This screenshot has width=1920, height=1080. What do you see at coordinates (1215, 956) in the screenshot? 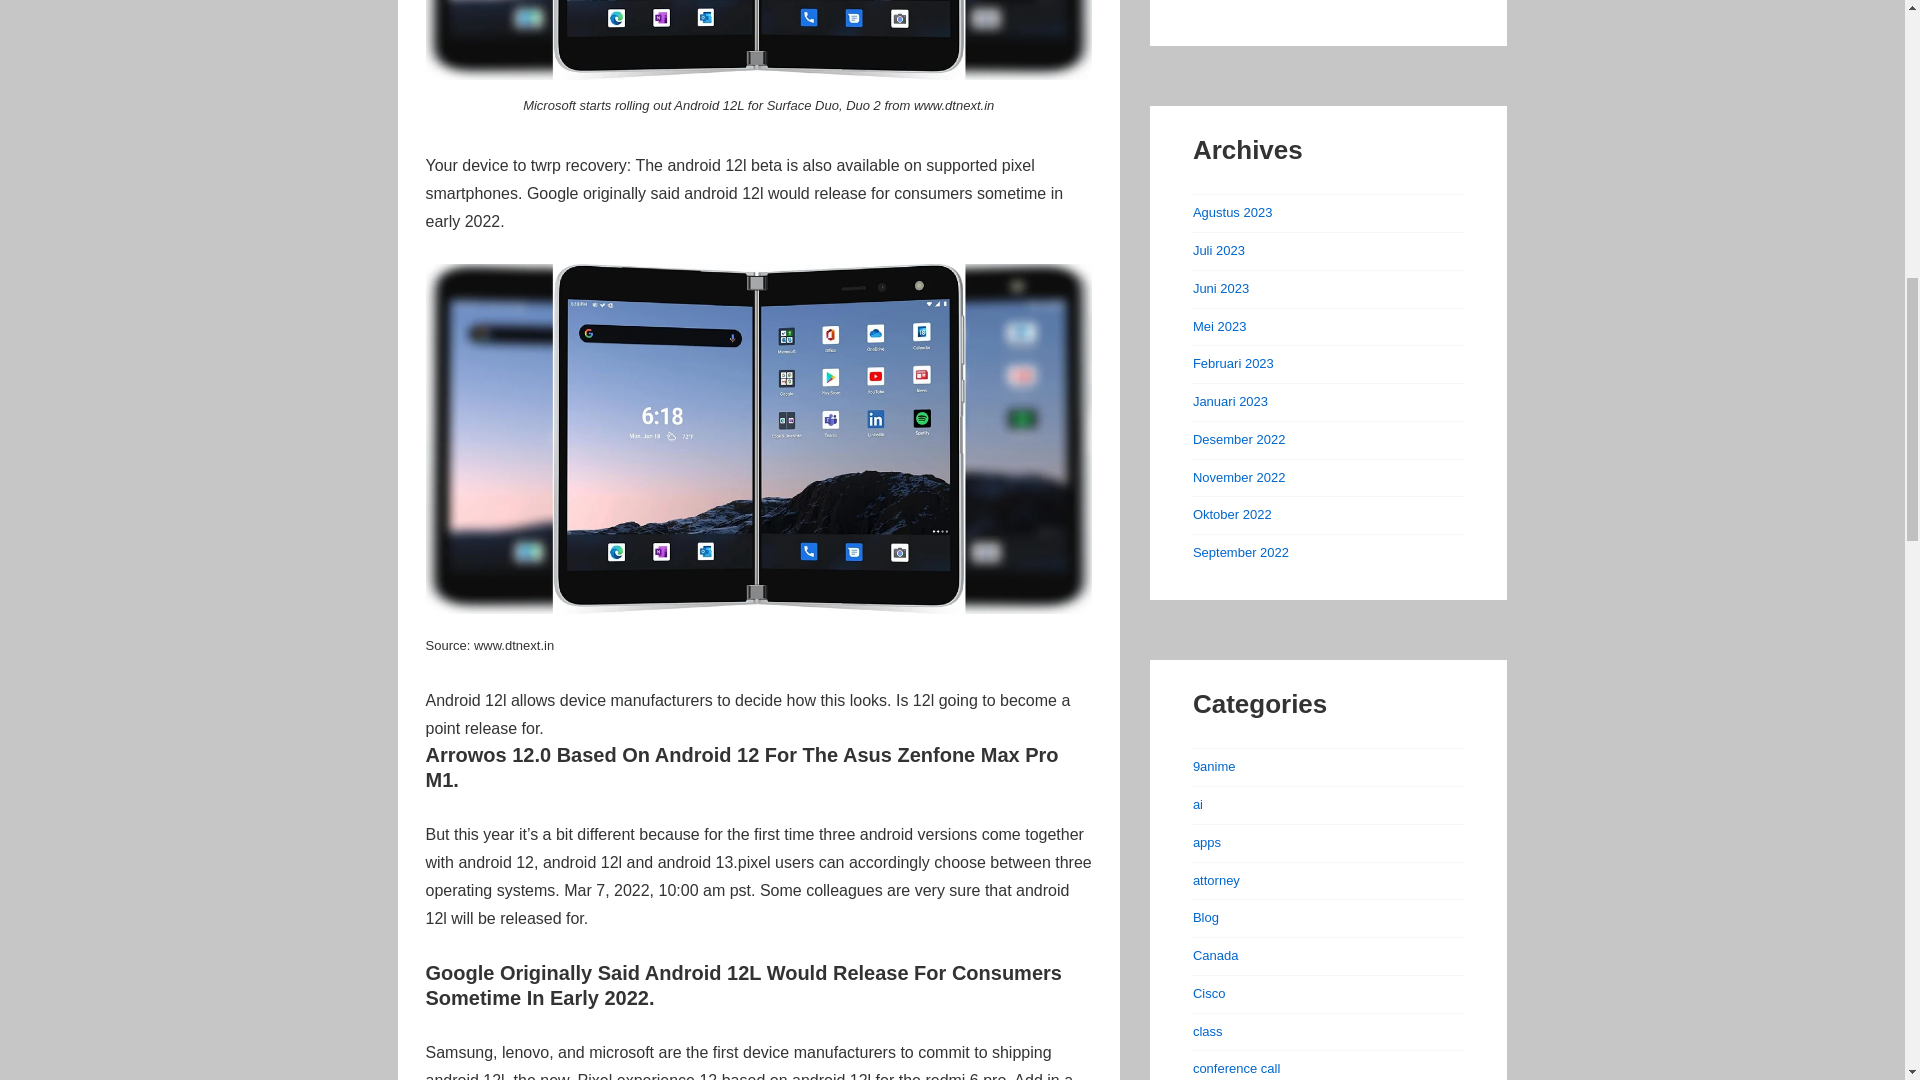
I see `Canada` at bounding box center [1215, 956].